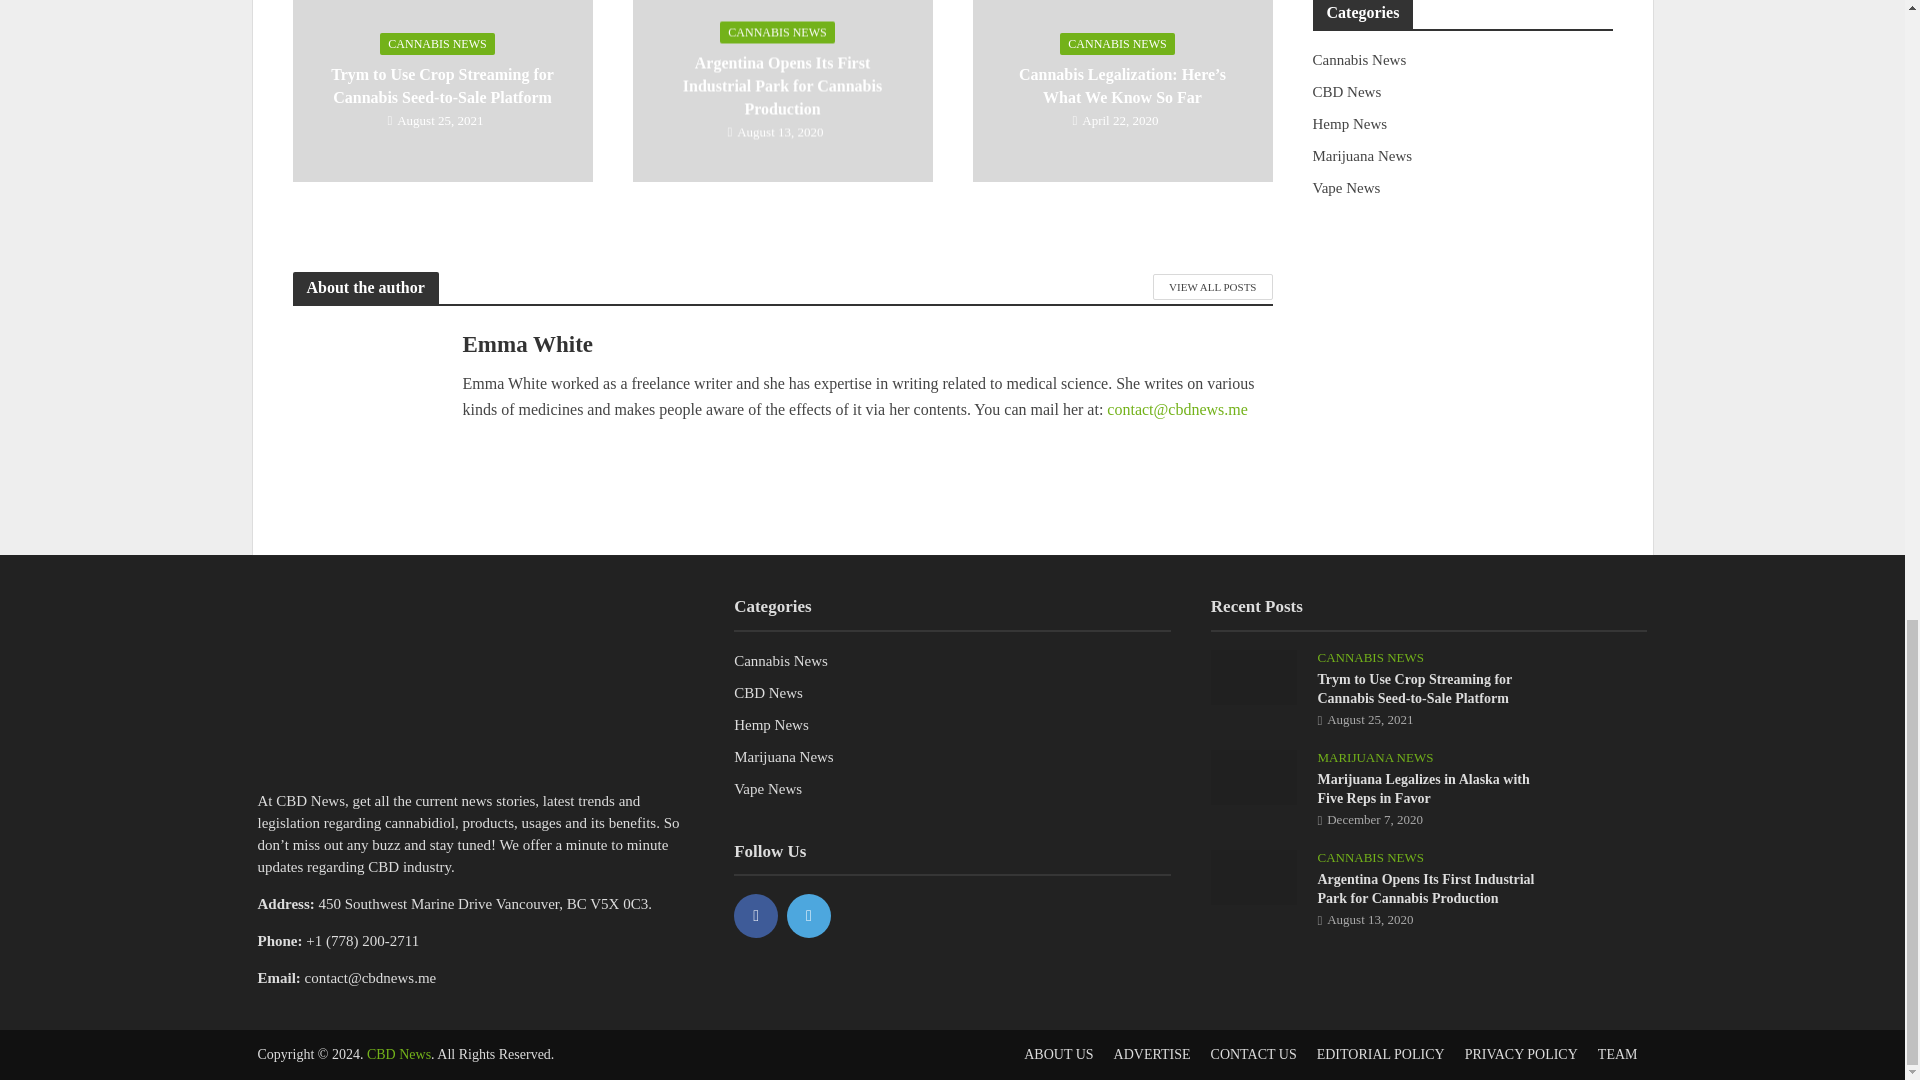 The height and width of the screenshot is (1080, 1920). What do you see at coordinates (809, 916) in the screenshot?
I see `Twitter` at bounding box center [809, 916].